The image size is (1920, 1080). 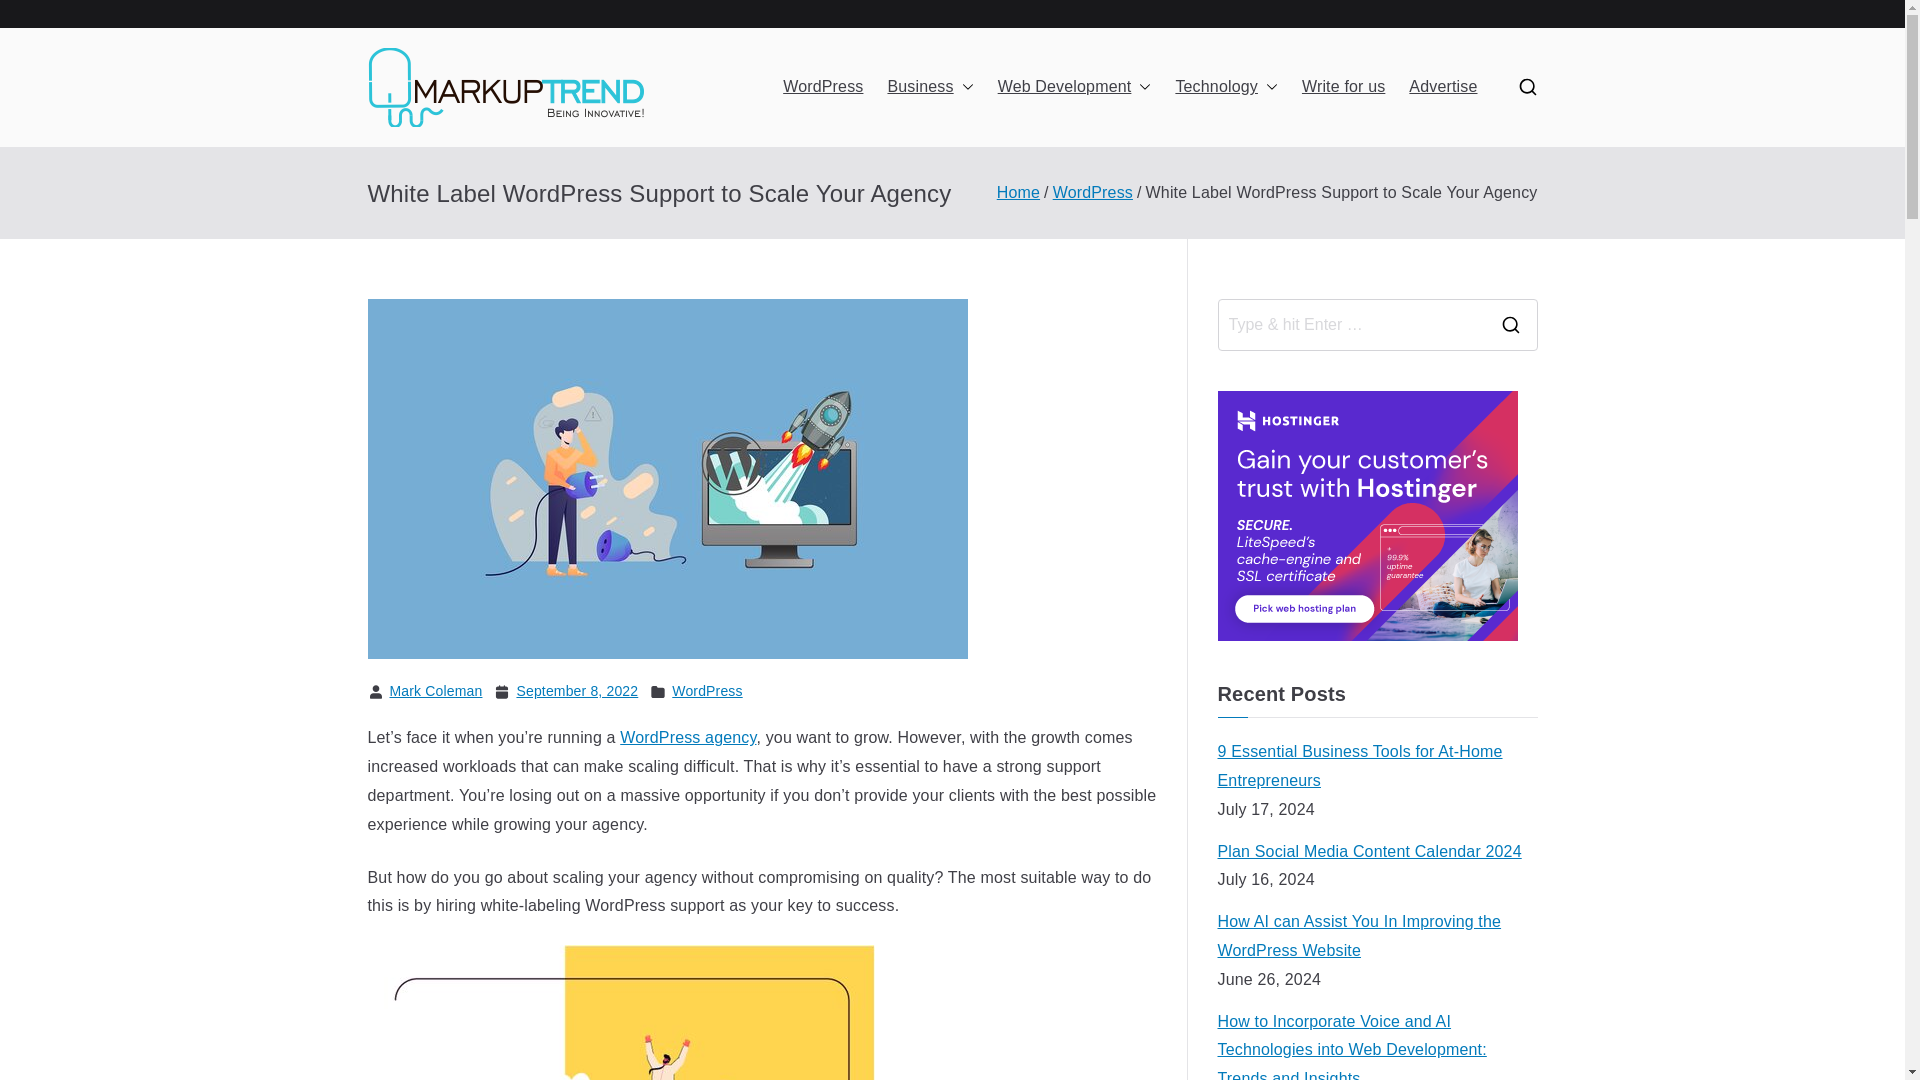 What do you see at coordinates (1350, 324) in the screenshot?
I see `Search for:` at bounding box center [1350, 324].